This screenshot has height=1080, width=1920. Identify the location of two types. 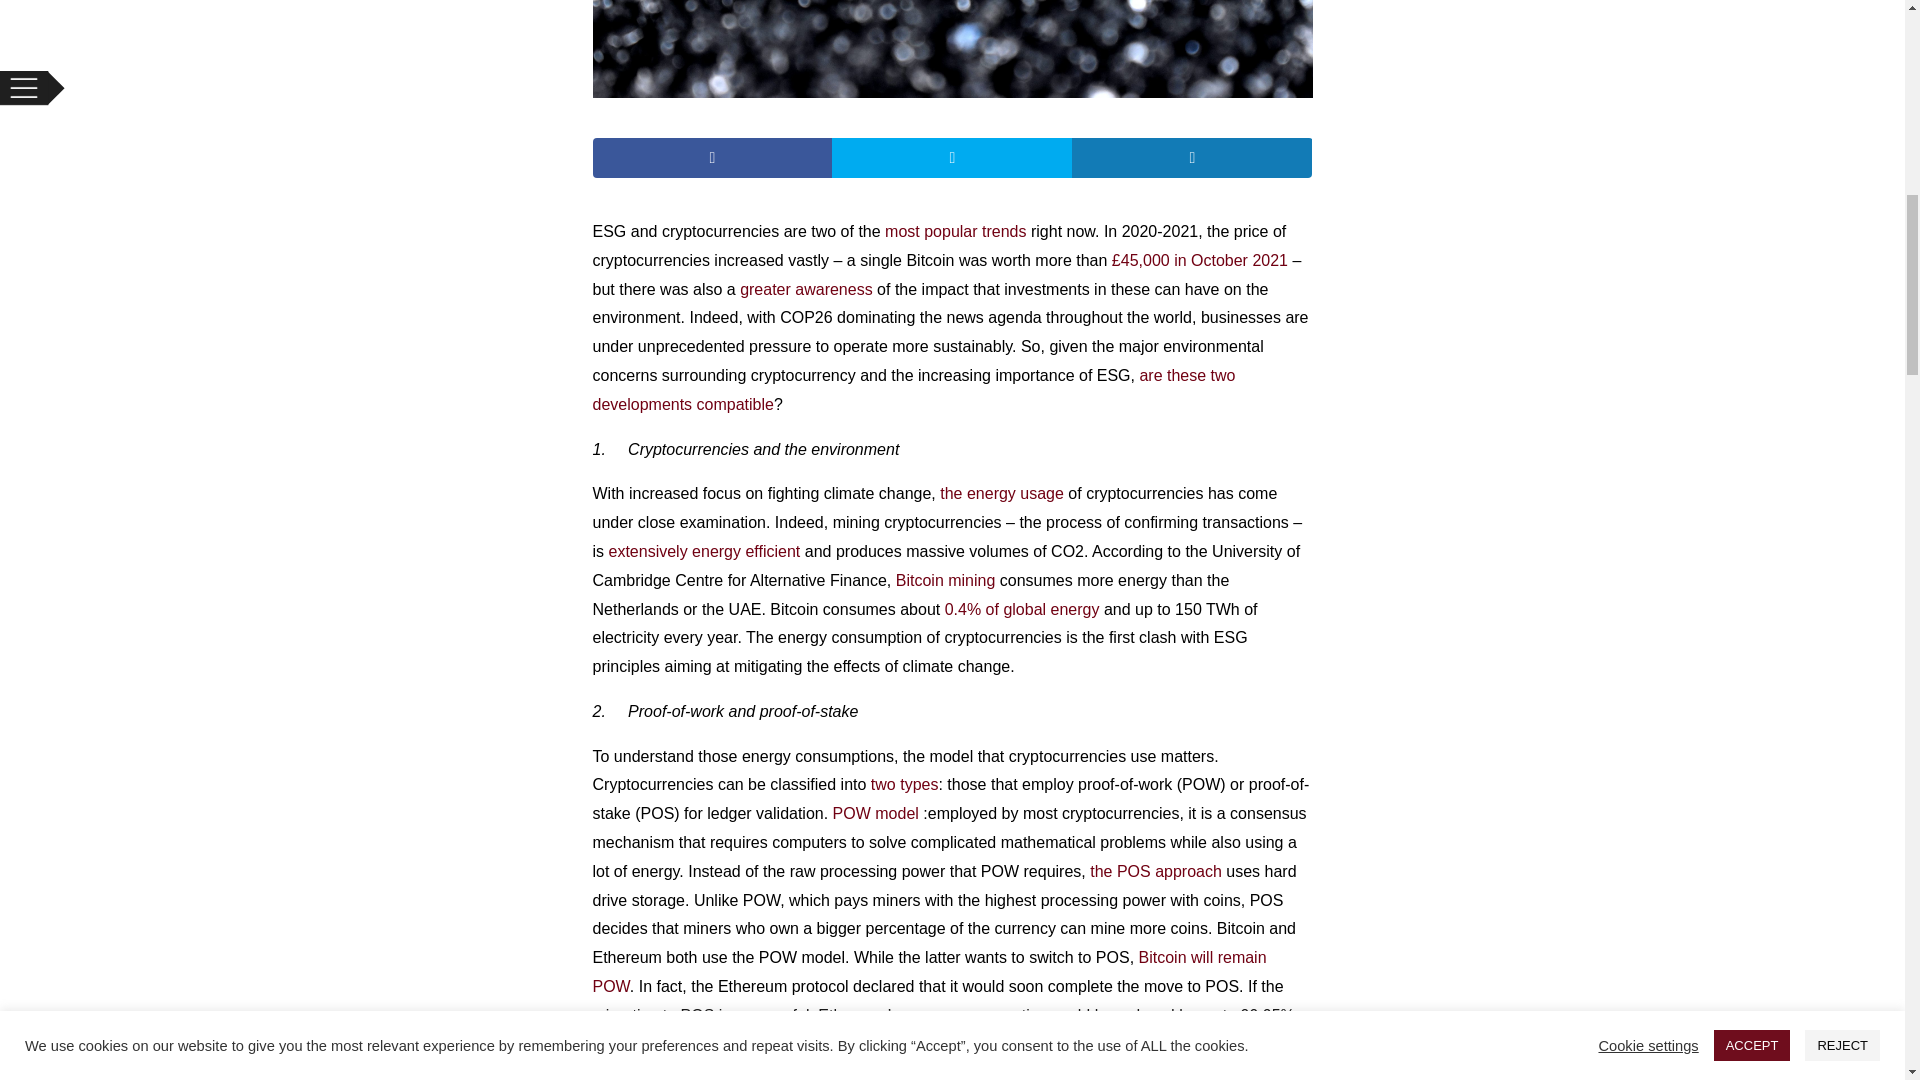
(904, 784).